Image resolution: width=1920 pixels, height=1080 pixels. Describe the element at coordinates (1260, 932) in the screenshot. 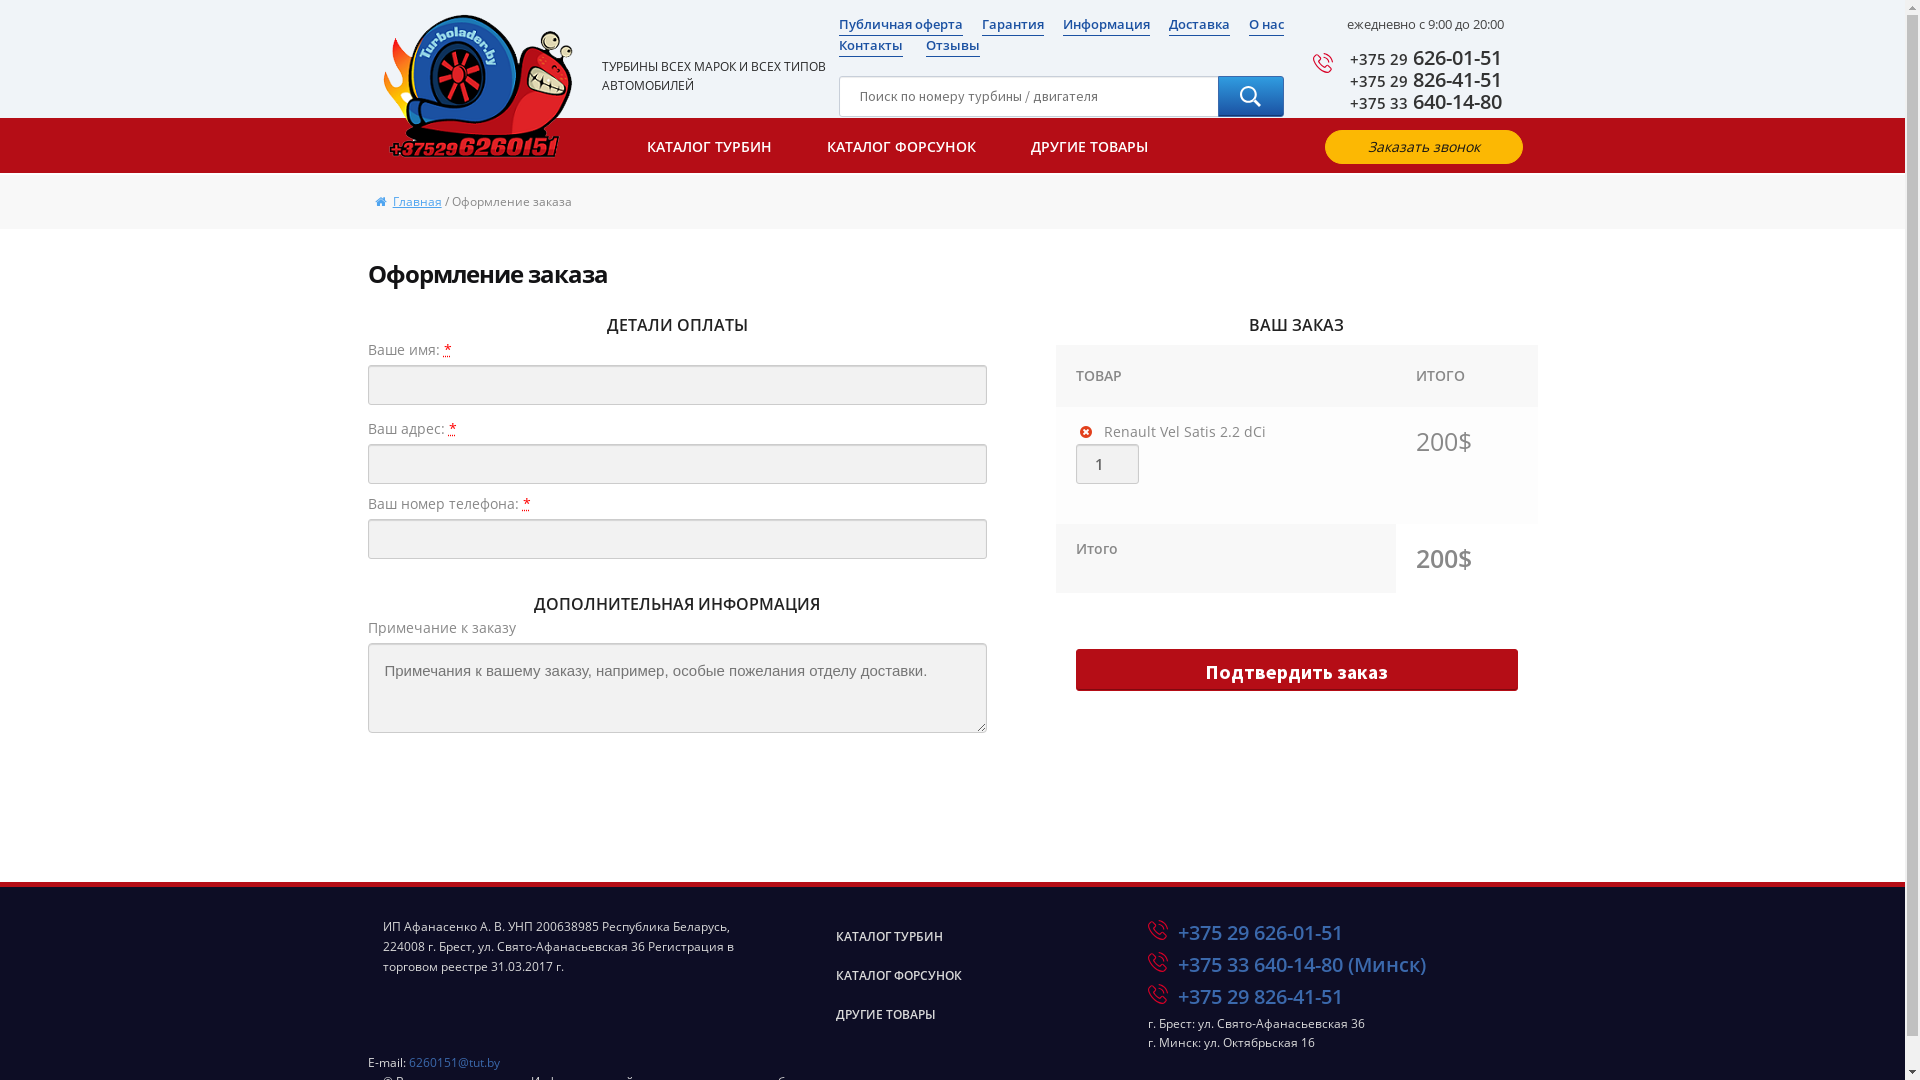

I see `+375 29 626-01-51` at that location.